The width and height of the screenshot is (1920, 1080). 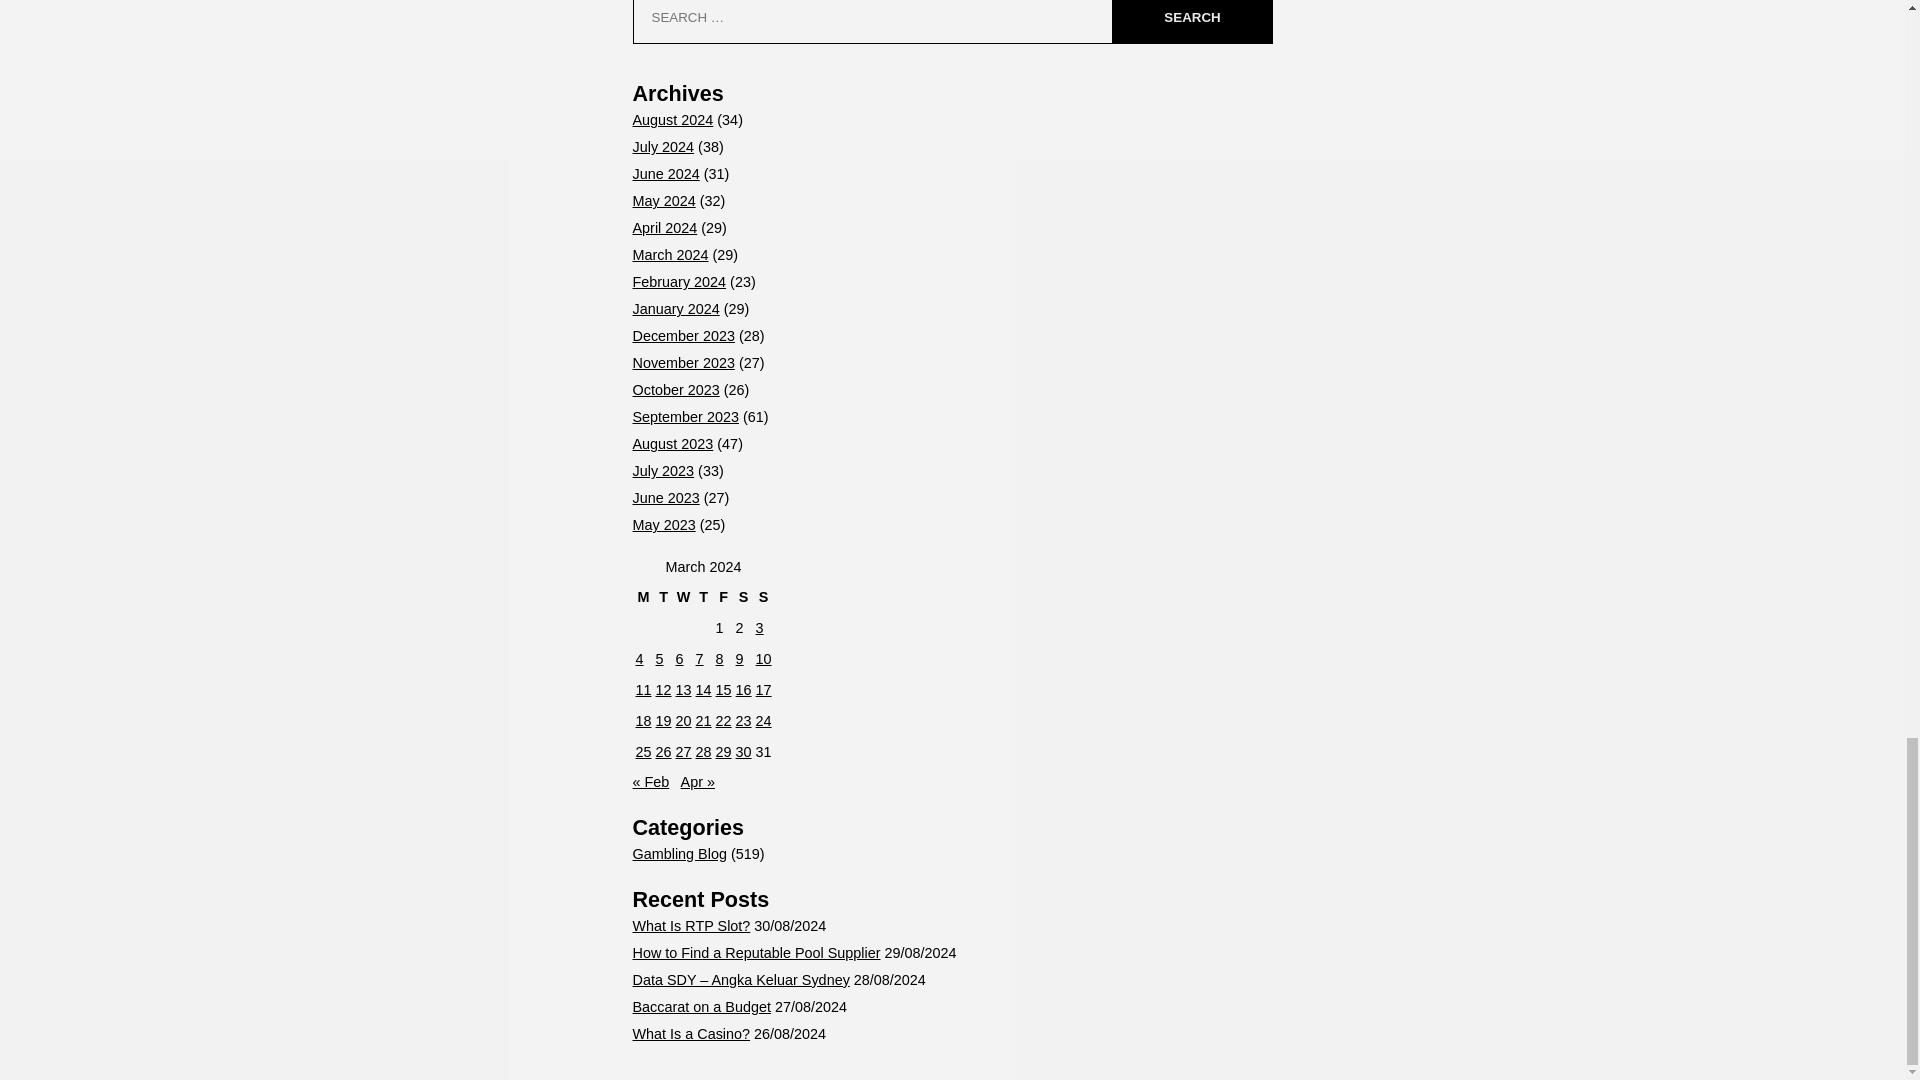 What do you see at coordinates (663, 201) in the screenshot?
I see `May 2024` at bounding box center [663, 201].